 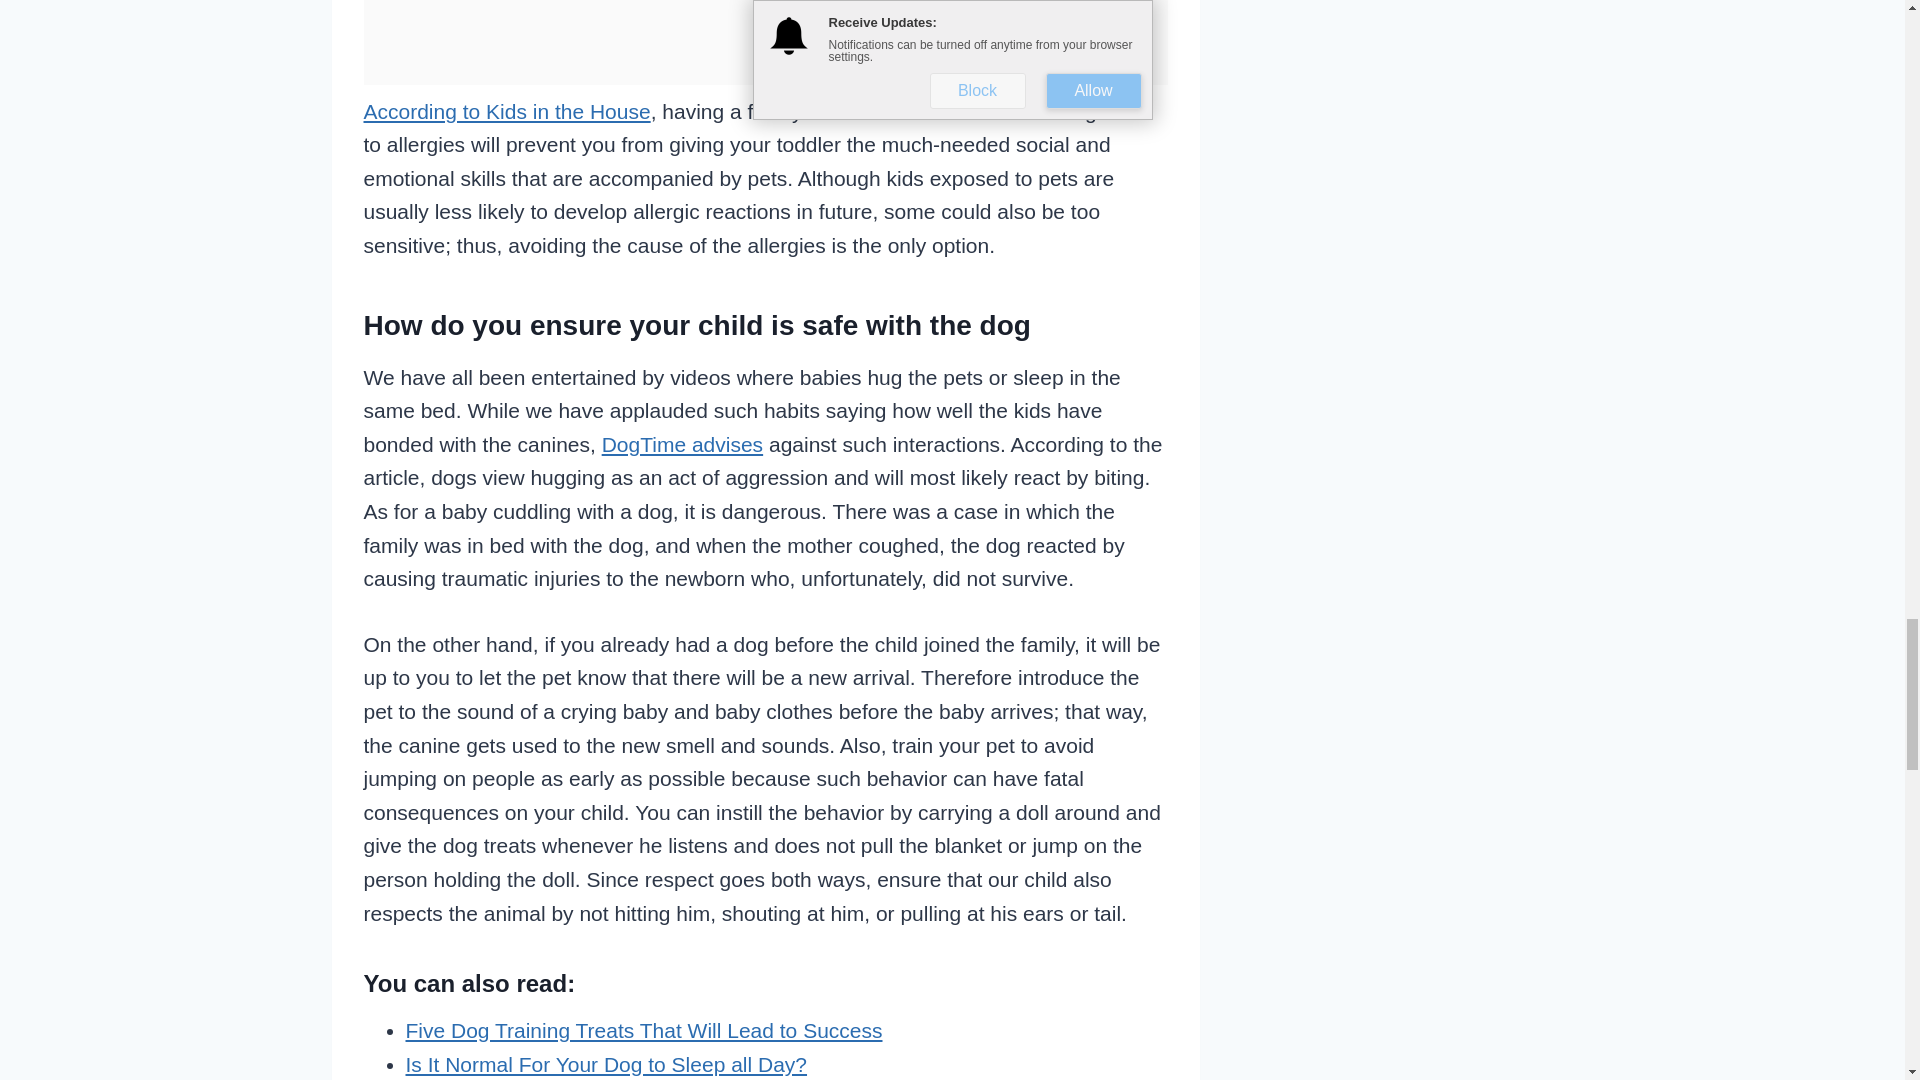 What do you see at coordinates (507, 112) in the screenshot?
I see `According to Kids in the House` at bounding box center [507, 112].